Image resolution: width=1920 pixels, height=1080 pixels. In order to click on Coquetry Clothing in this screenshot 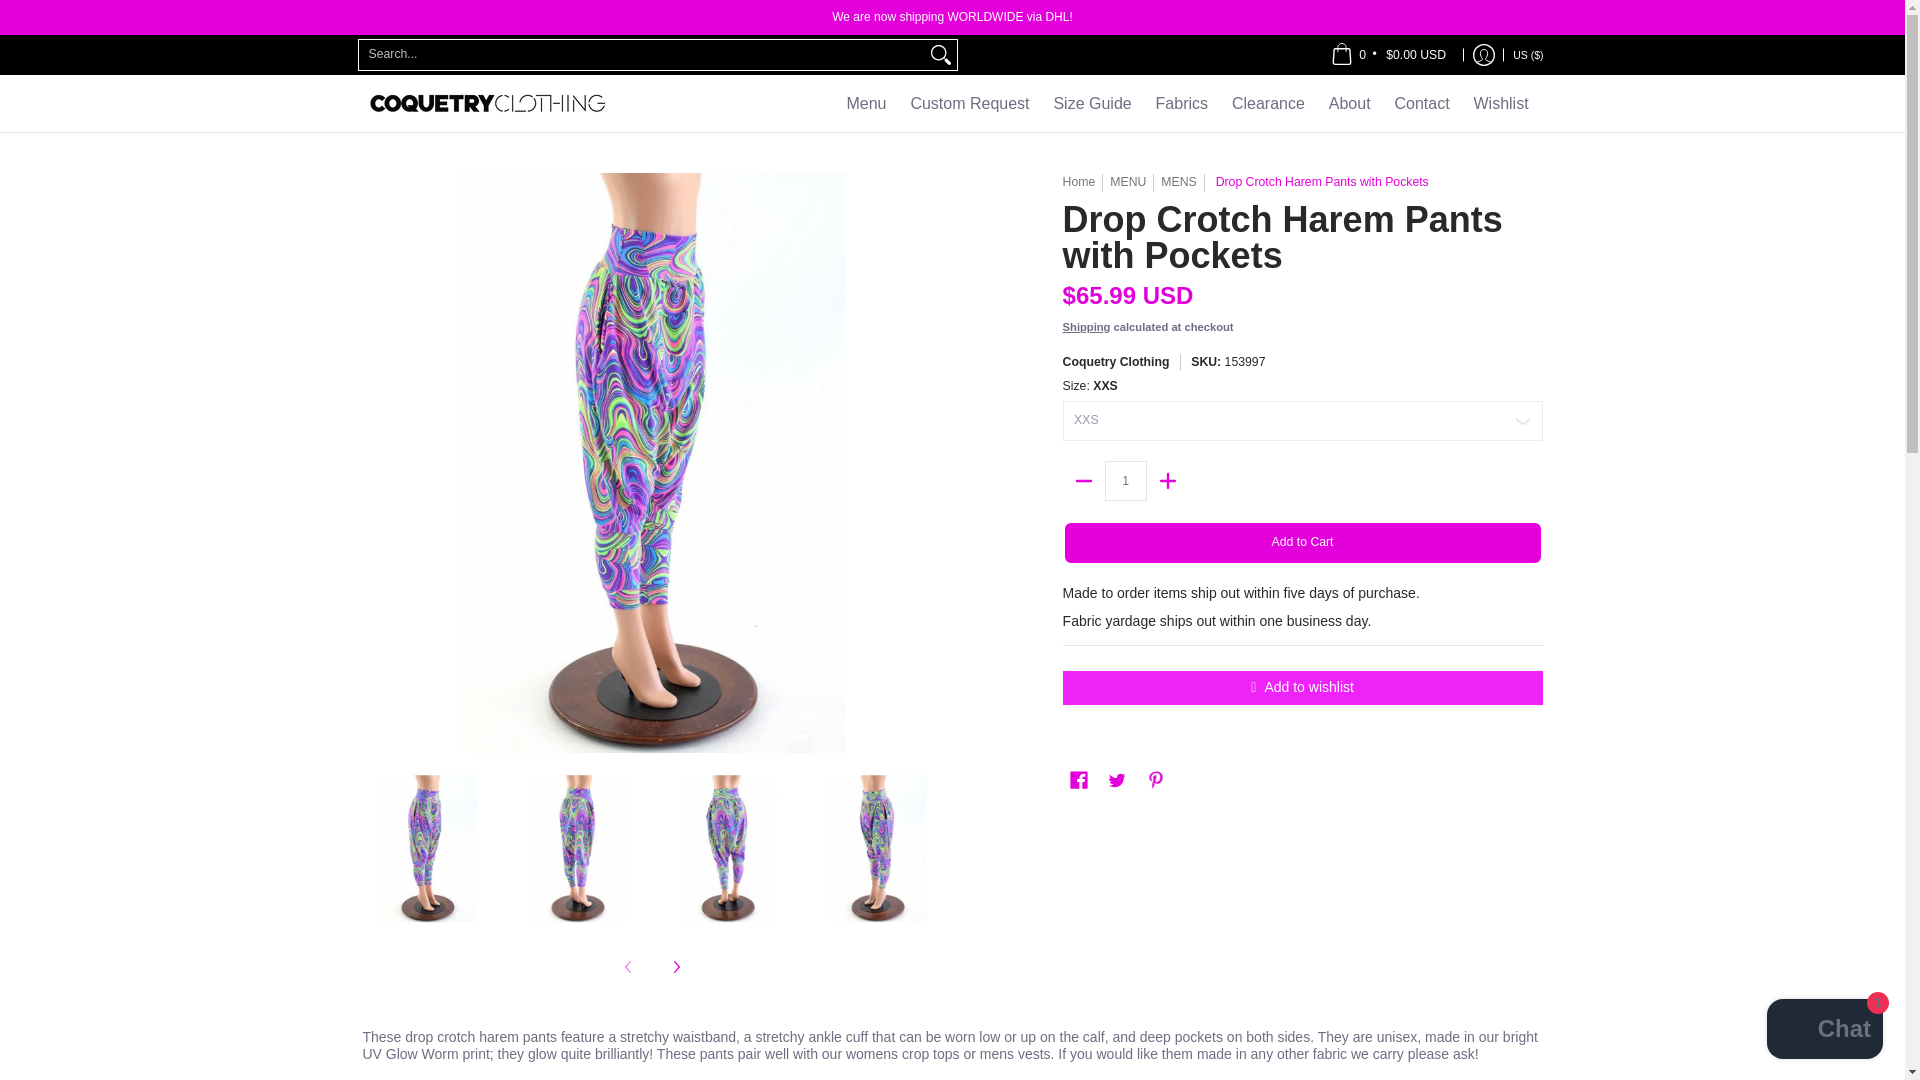, I will do `click(487, 102)`.